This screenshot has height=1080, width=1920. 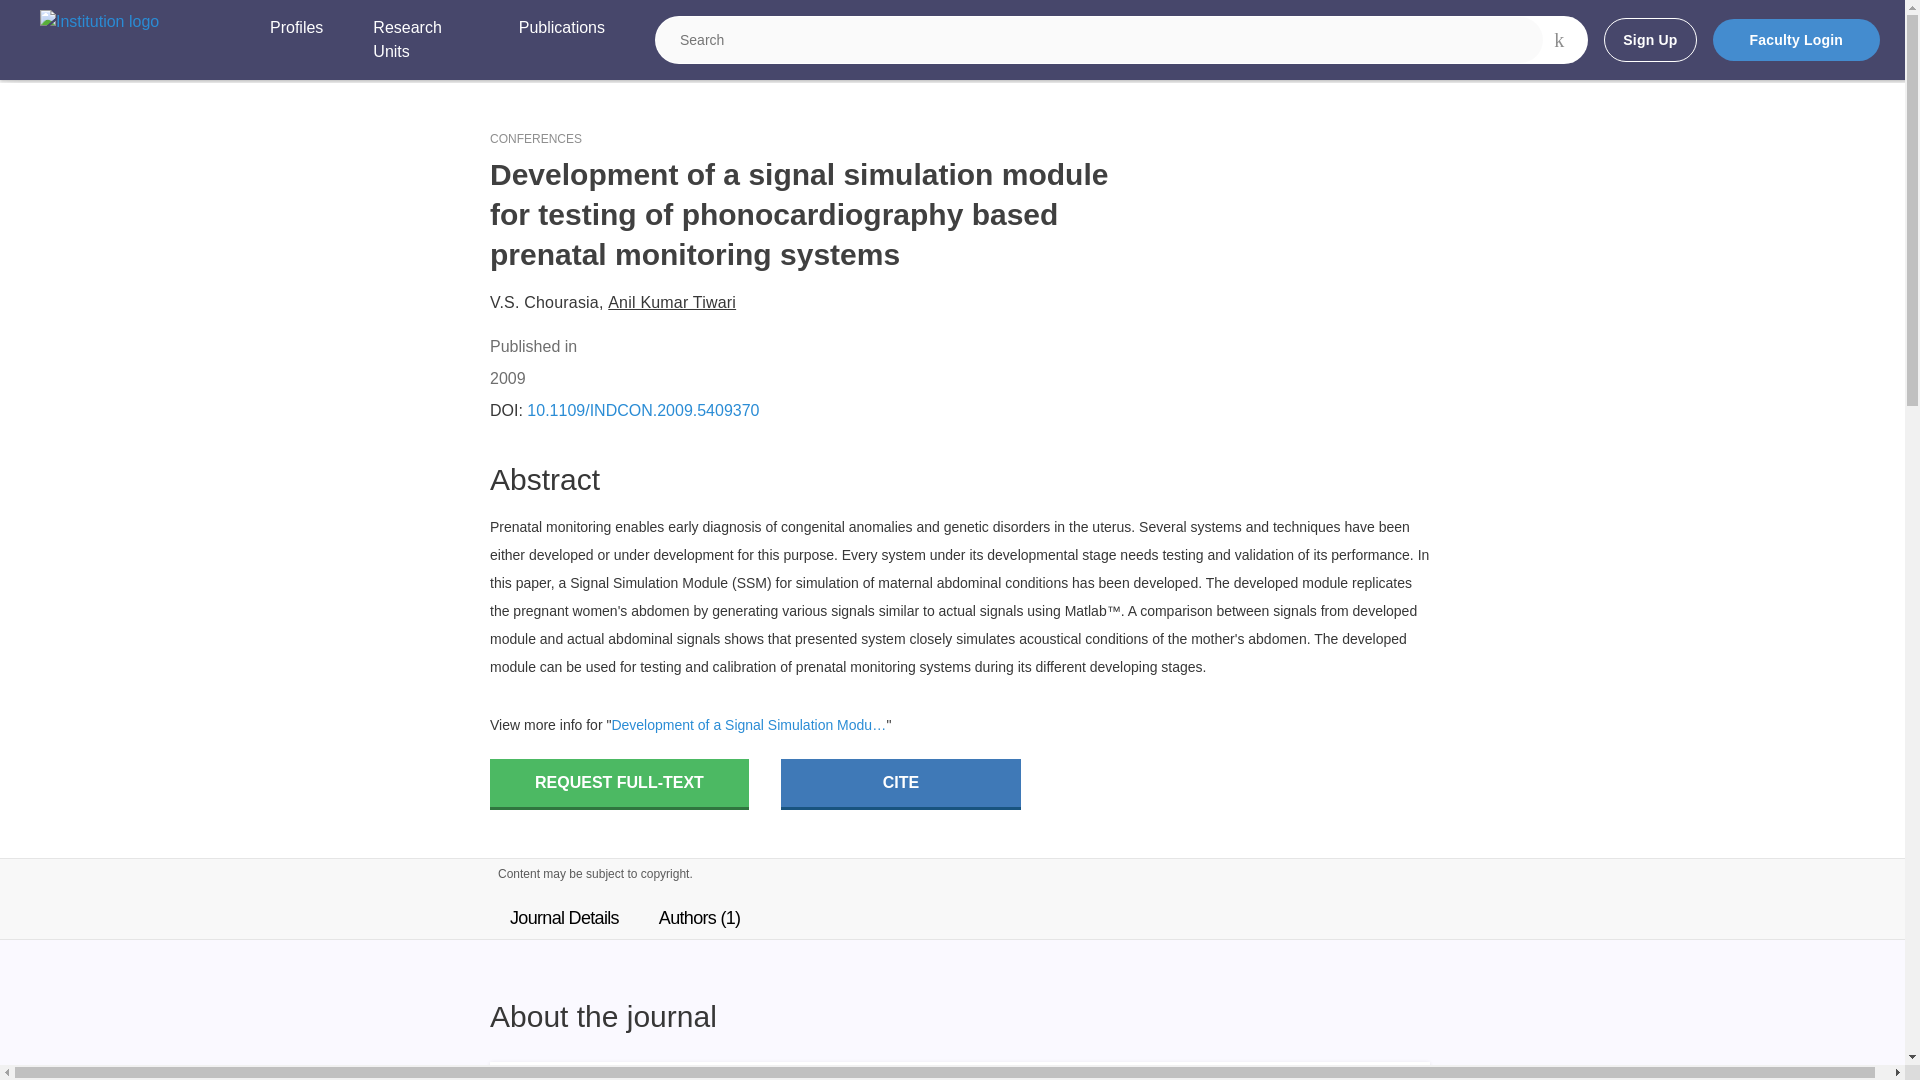 What do you see at coordinates (1649, 40) in the screenshot?
I see `Sign Up` at bounding box center [1649, 40].